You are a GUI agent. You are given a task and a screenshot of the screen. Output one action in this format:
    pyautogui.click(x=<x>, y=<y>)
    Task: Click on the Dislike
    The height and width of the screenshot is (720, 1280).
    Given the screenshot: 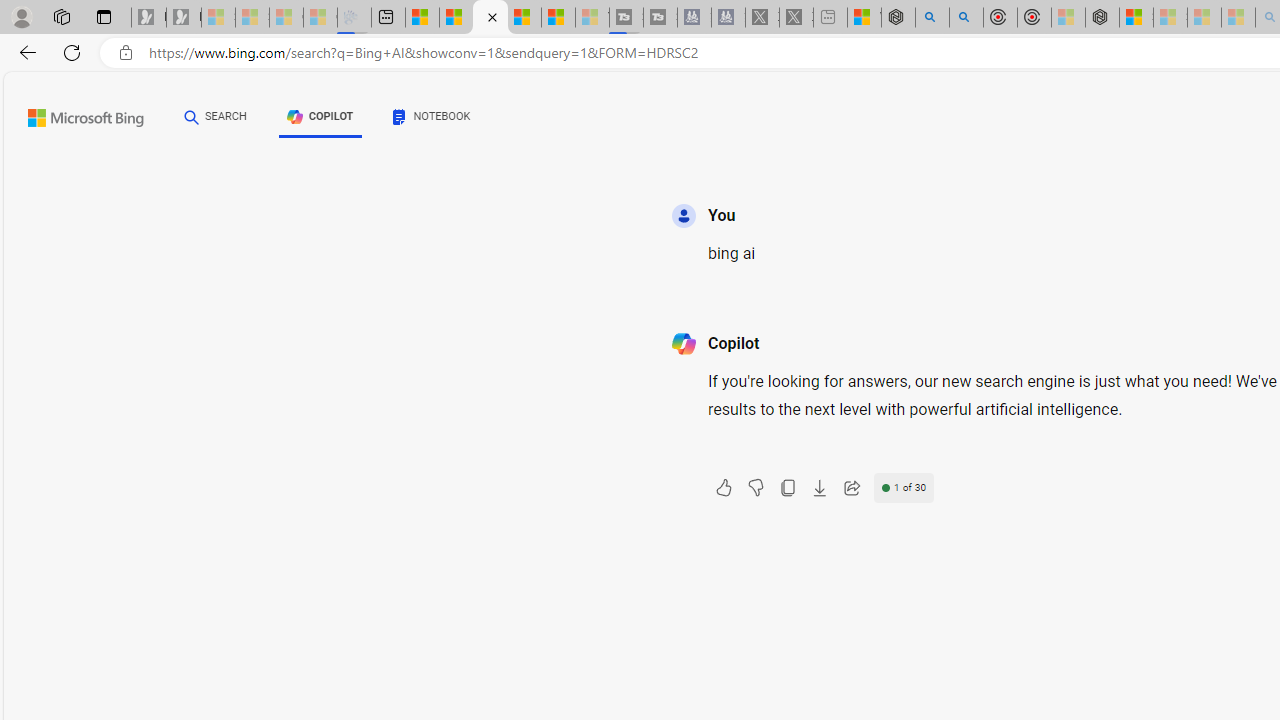 What is the action you would take?
    pyautogui.click(x=755, y=488)
    